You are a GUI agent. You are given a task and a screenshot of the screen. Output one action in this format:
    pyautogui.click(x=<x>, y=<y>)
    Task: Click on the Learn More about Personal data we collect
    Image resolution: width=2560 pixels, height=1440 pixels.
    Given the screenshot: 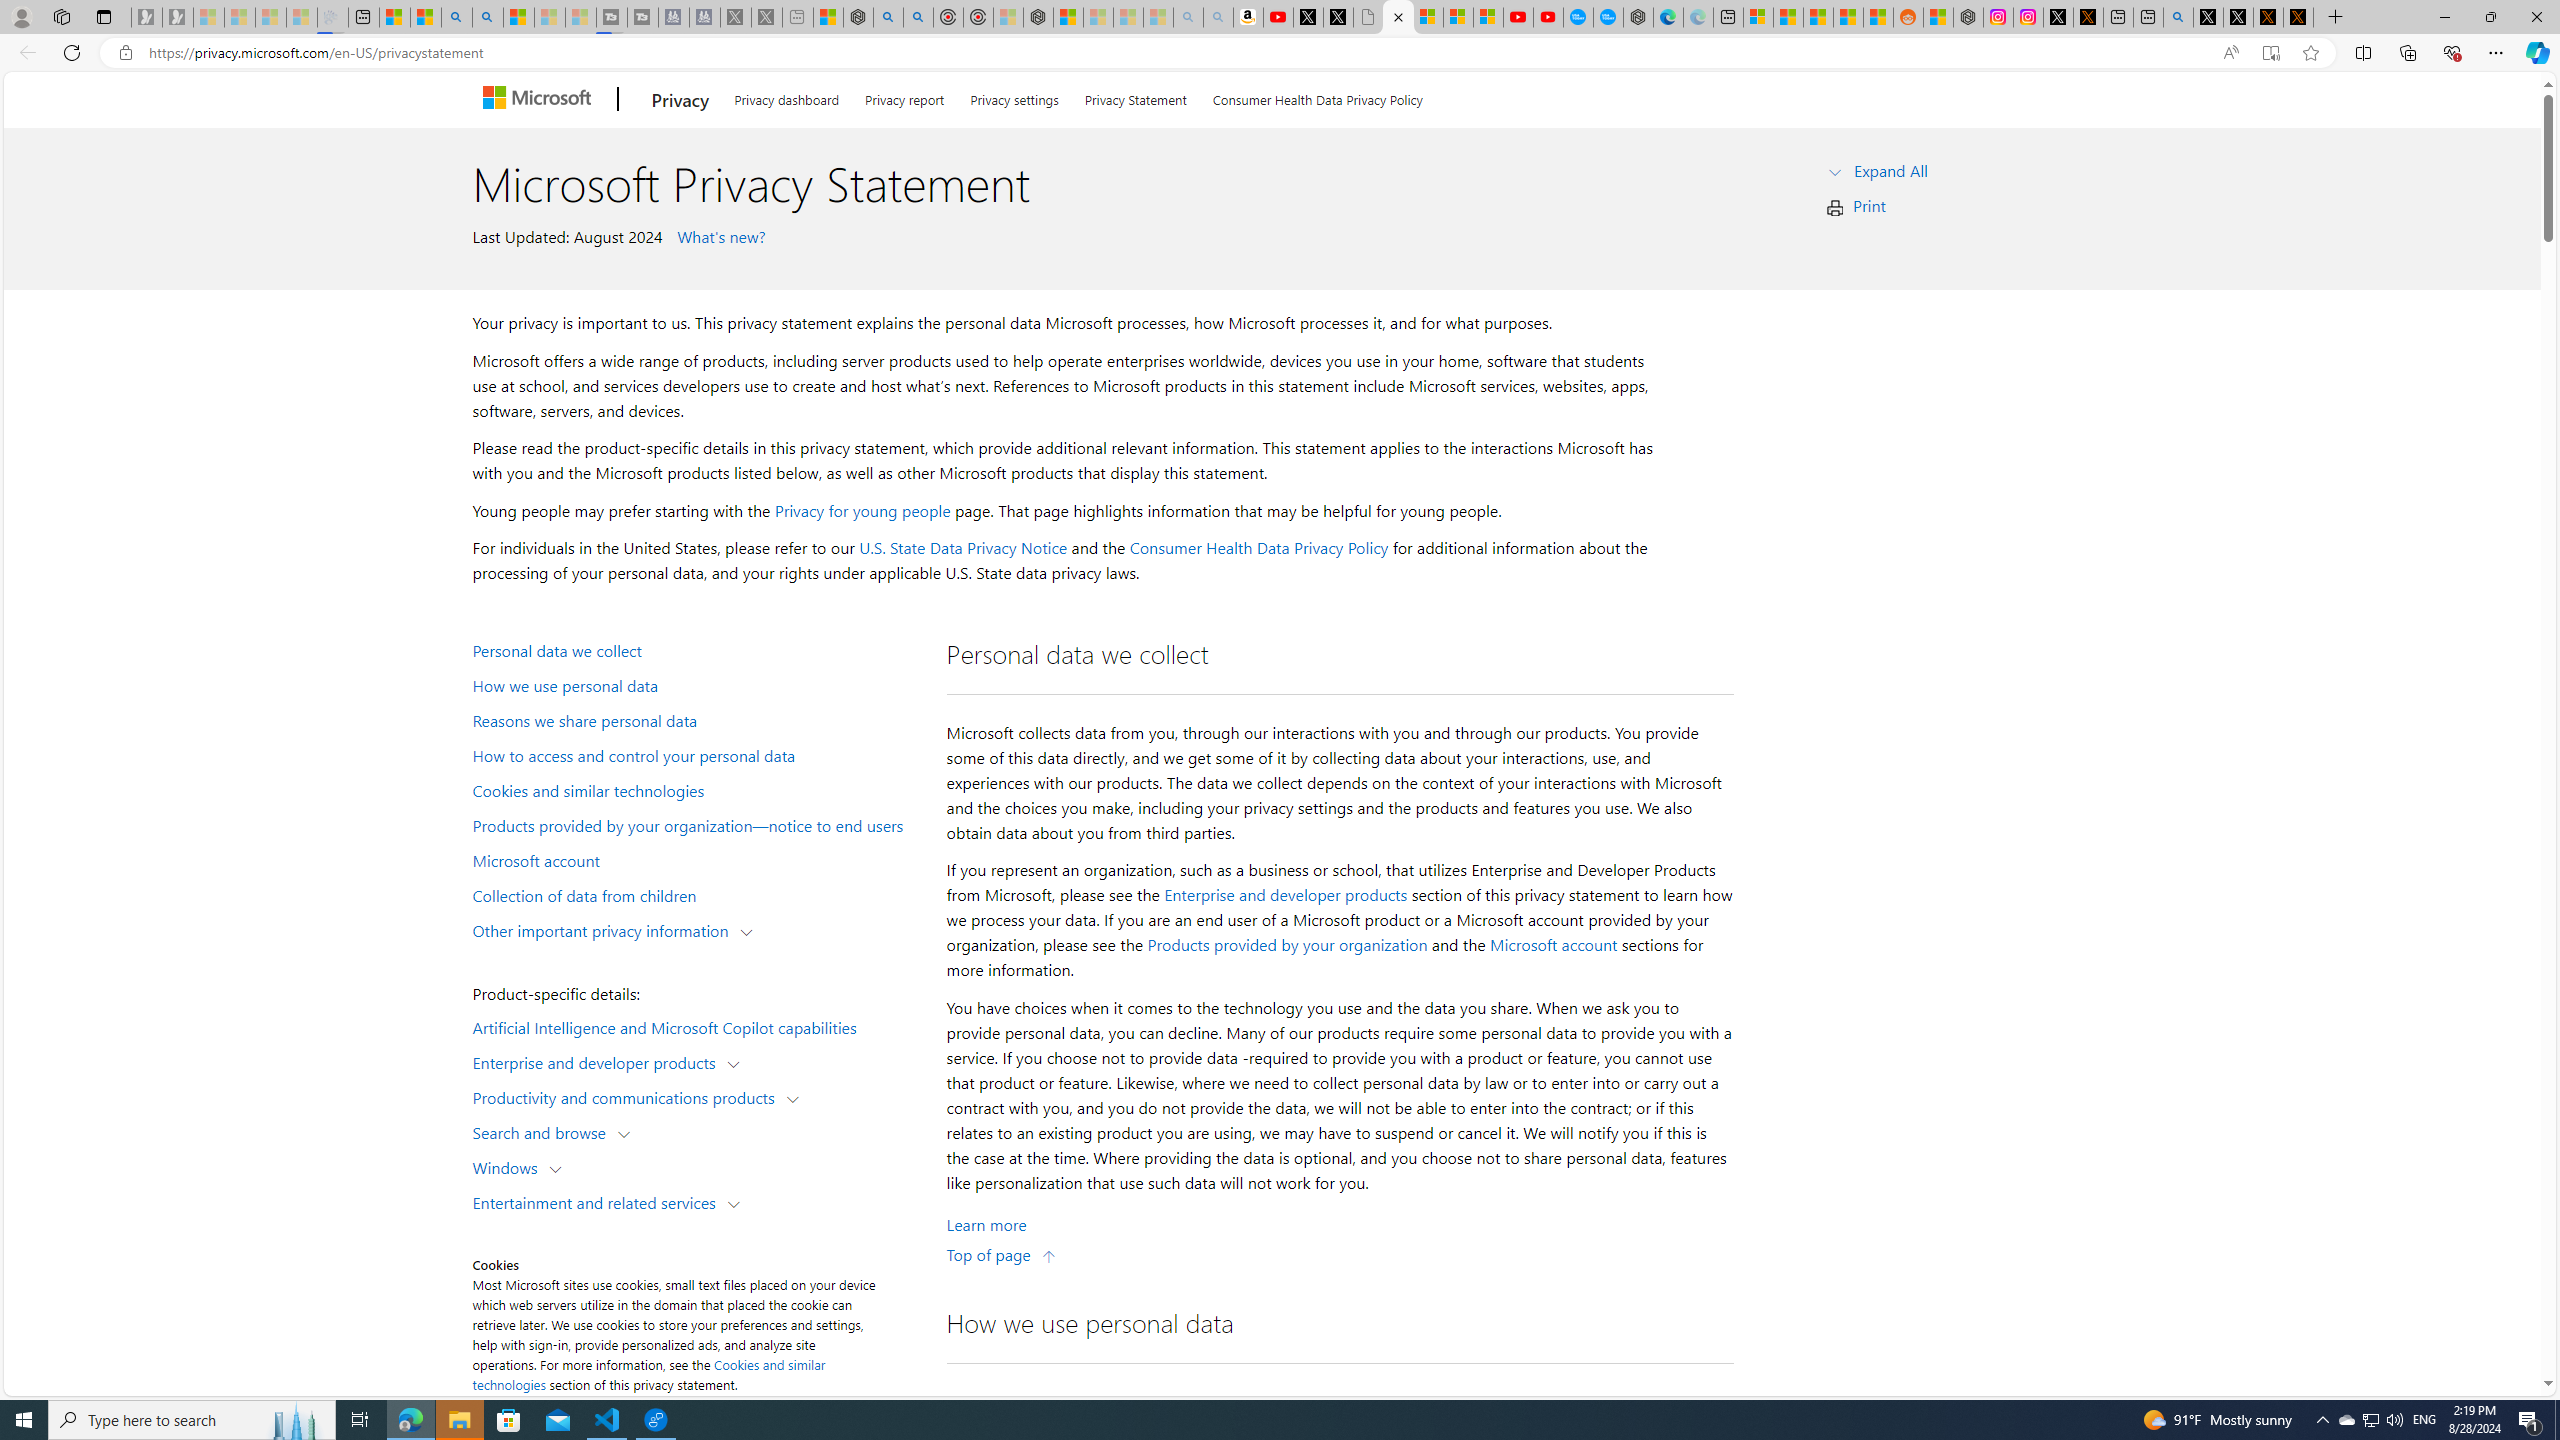 What is the action you would take?
    pyautogui.click(x=986, y=1225)
    